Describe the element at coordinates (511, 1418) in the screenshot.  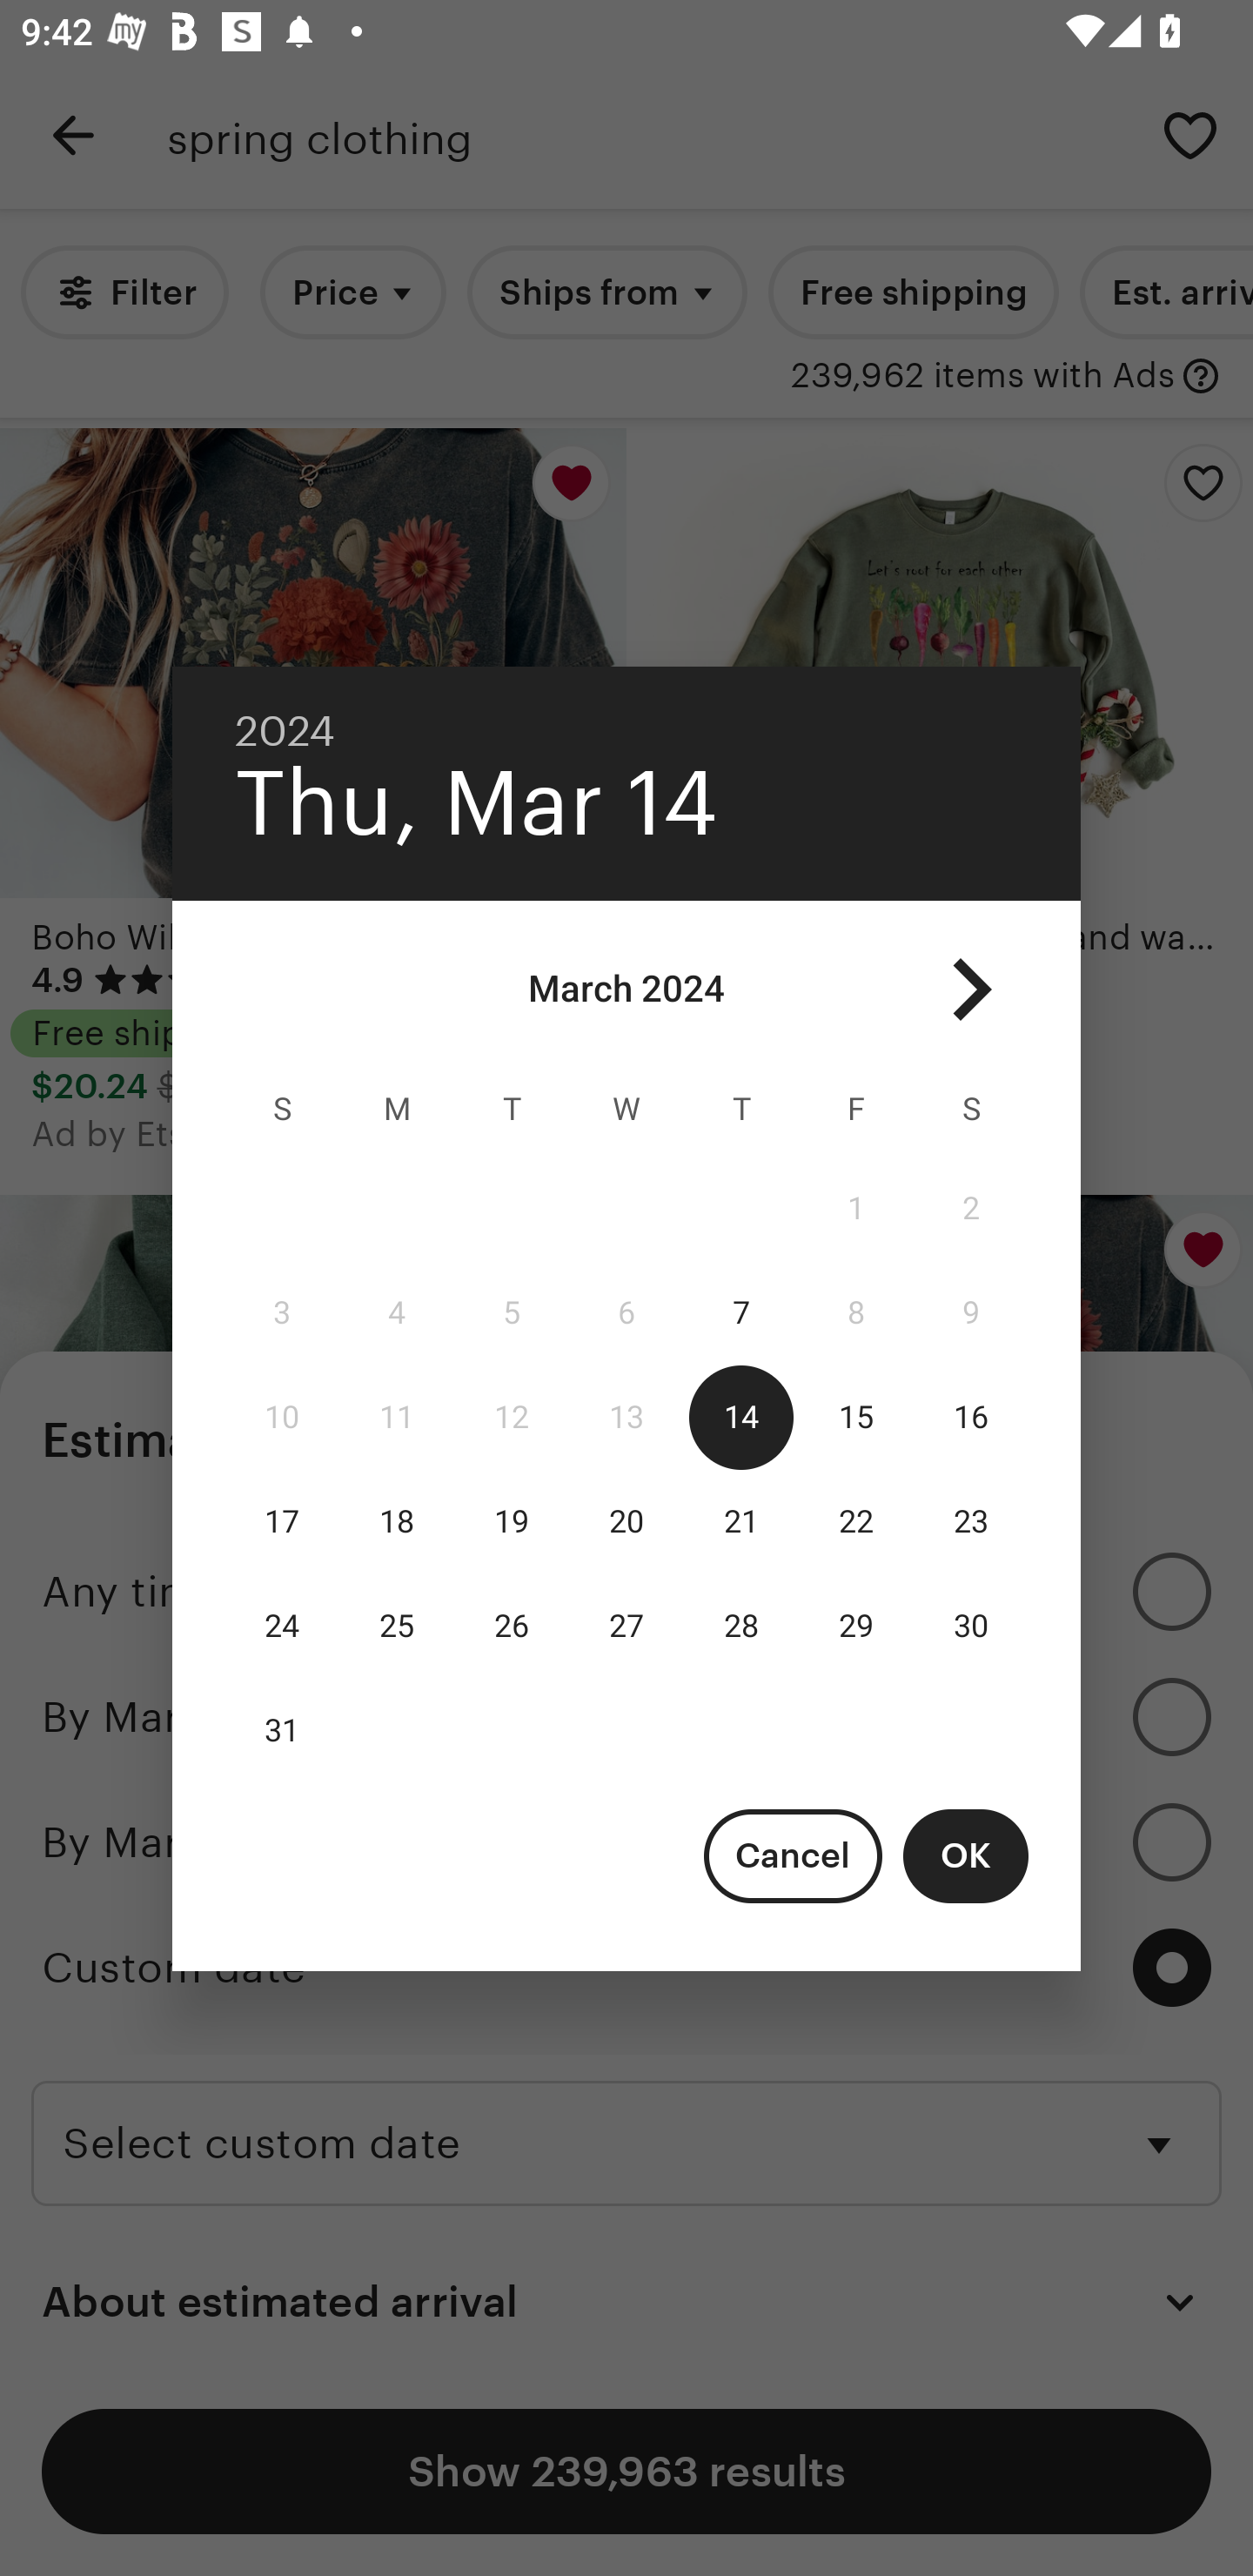
I see `12 12 March 2024` at that location.